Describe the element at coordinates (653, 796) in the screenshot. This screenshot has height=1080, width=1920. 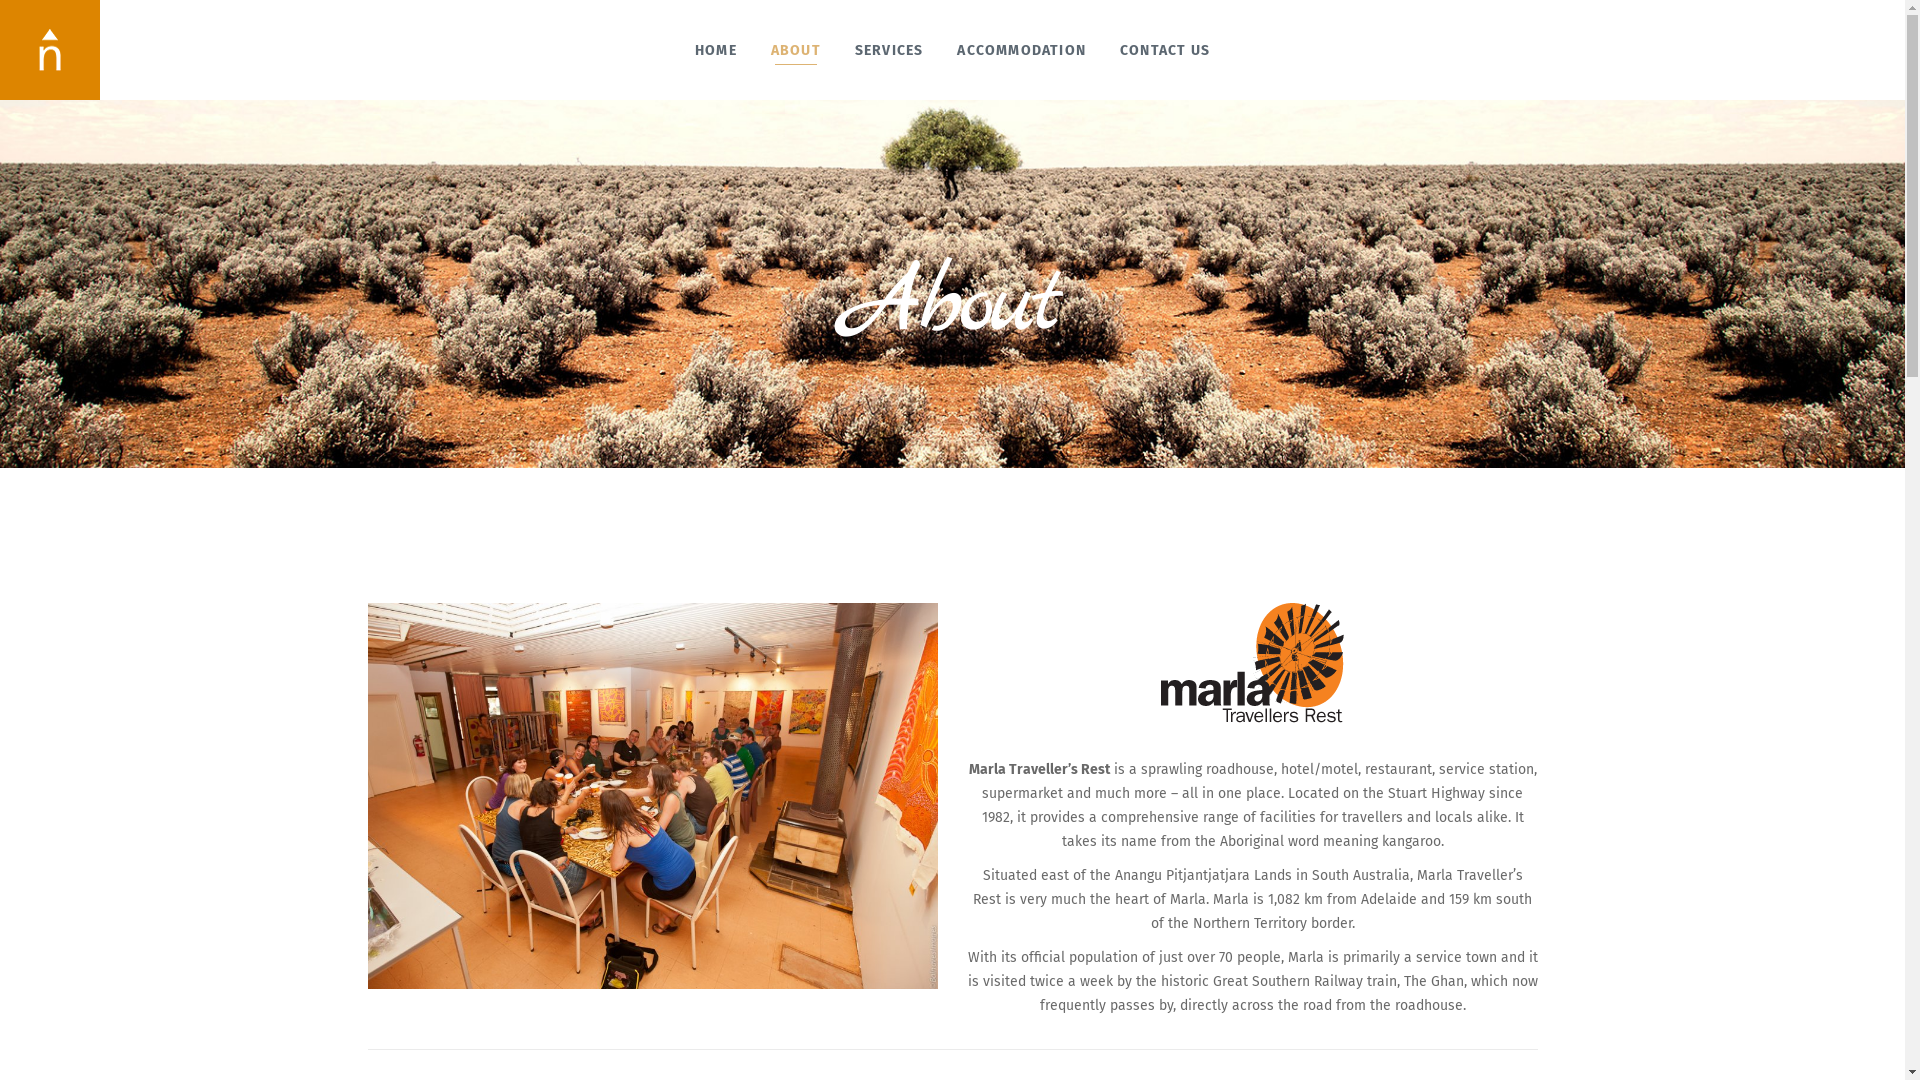
I see `Northern-Interests-Marlas-Travellers-Rest-1` at that location.